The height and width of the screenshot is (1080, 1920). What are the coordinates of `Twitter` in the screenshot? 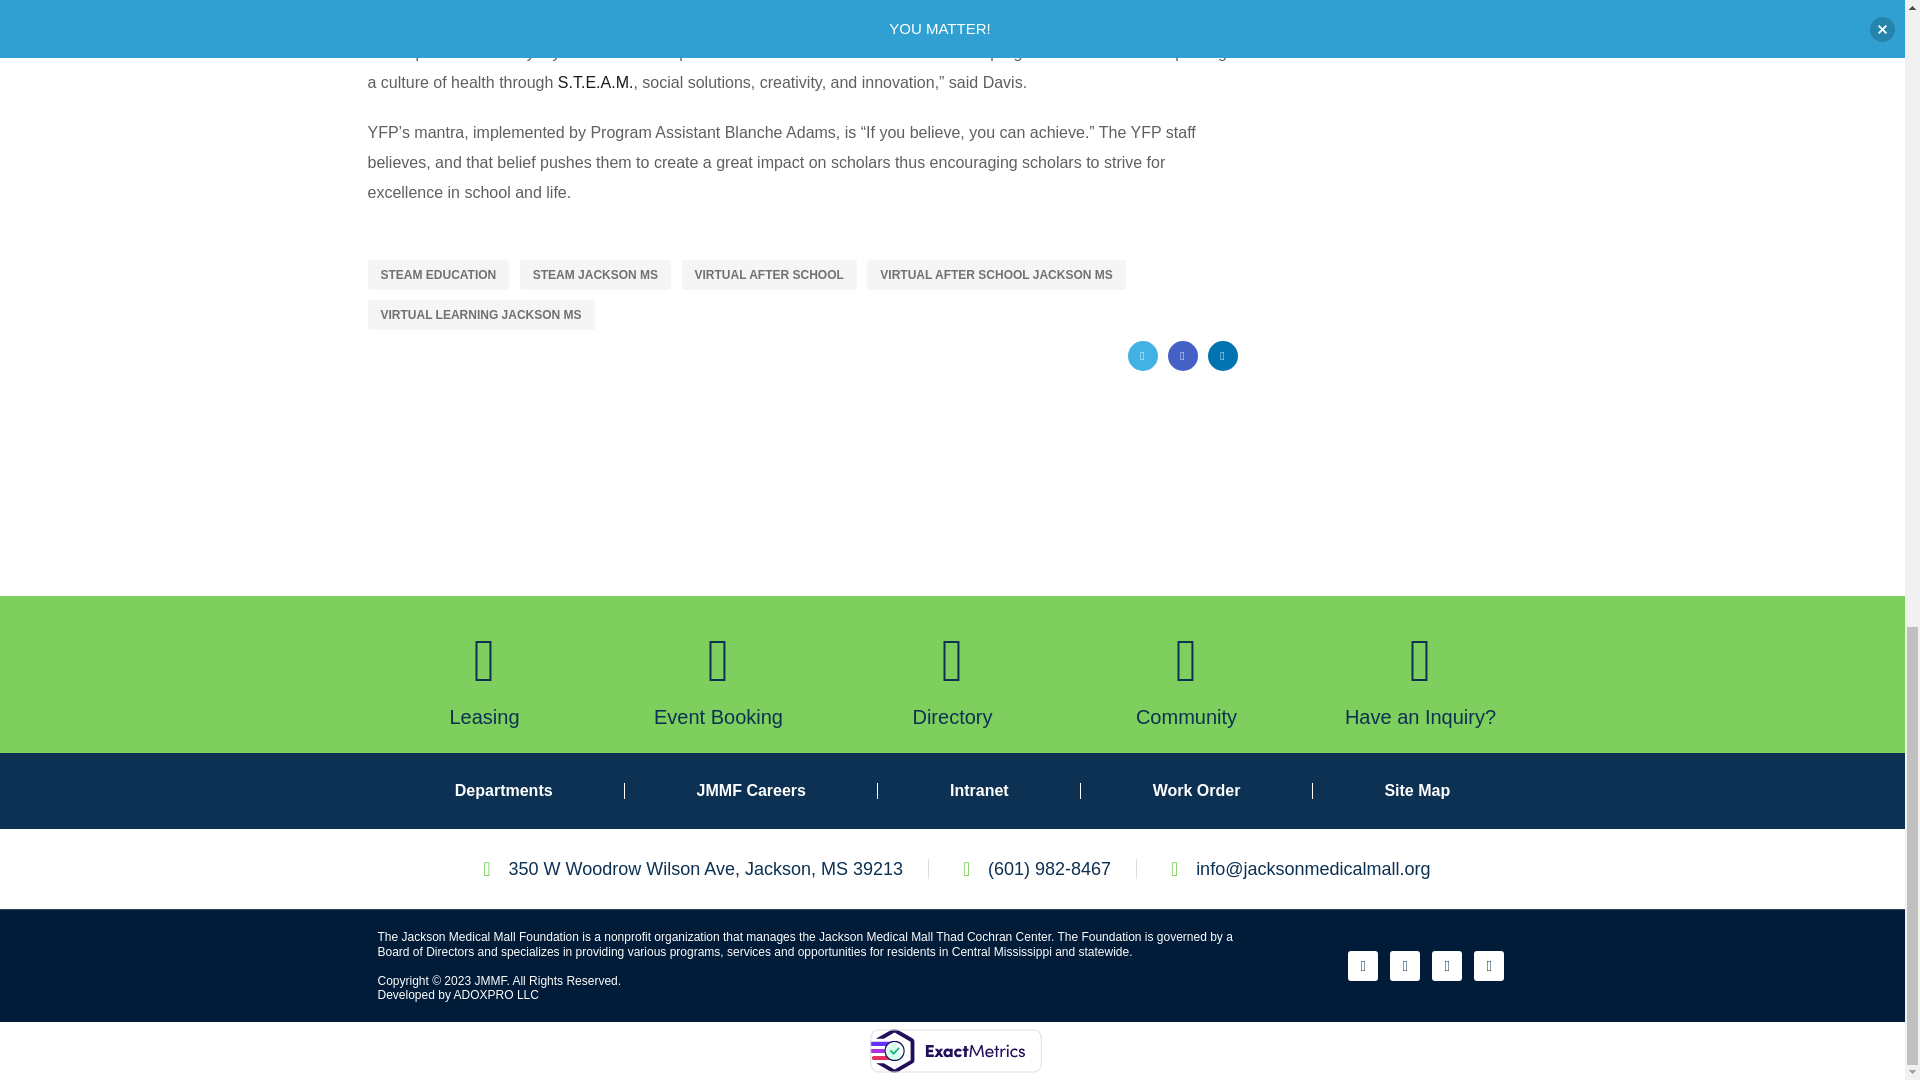 It's located at (1142, 356).